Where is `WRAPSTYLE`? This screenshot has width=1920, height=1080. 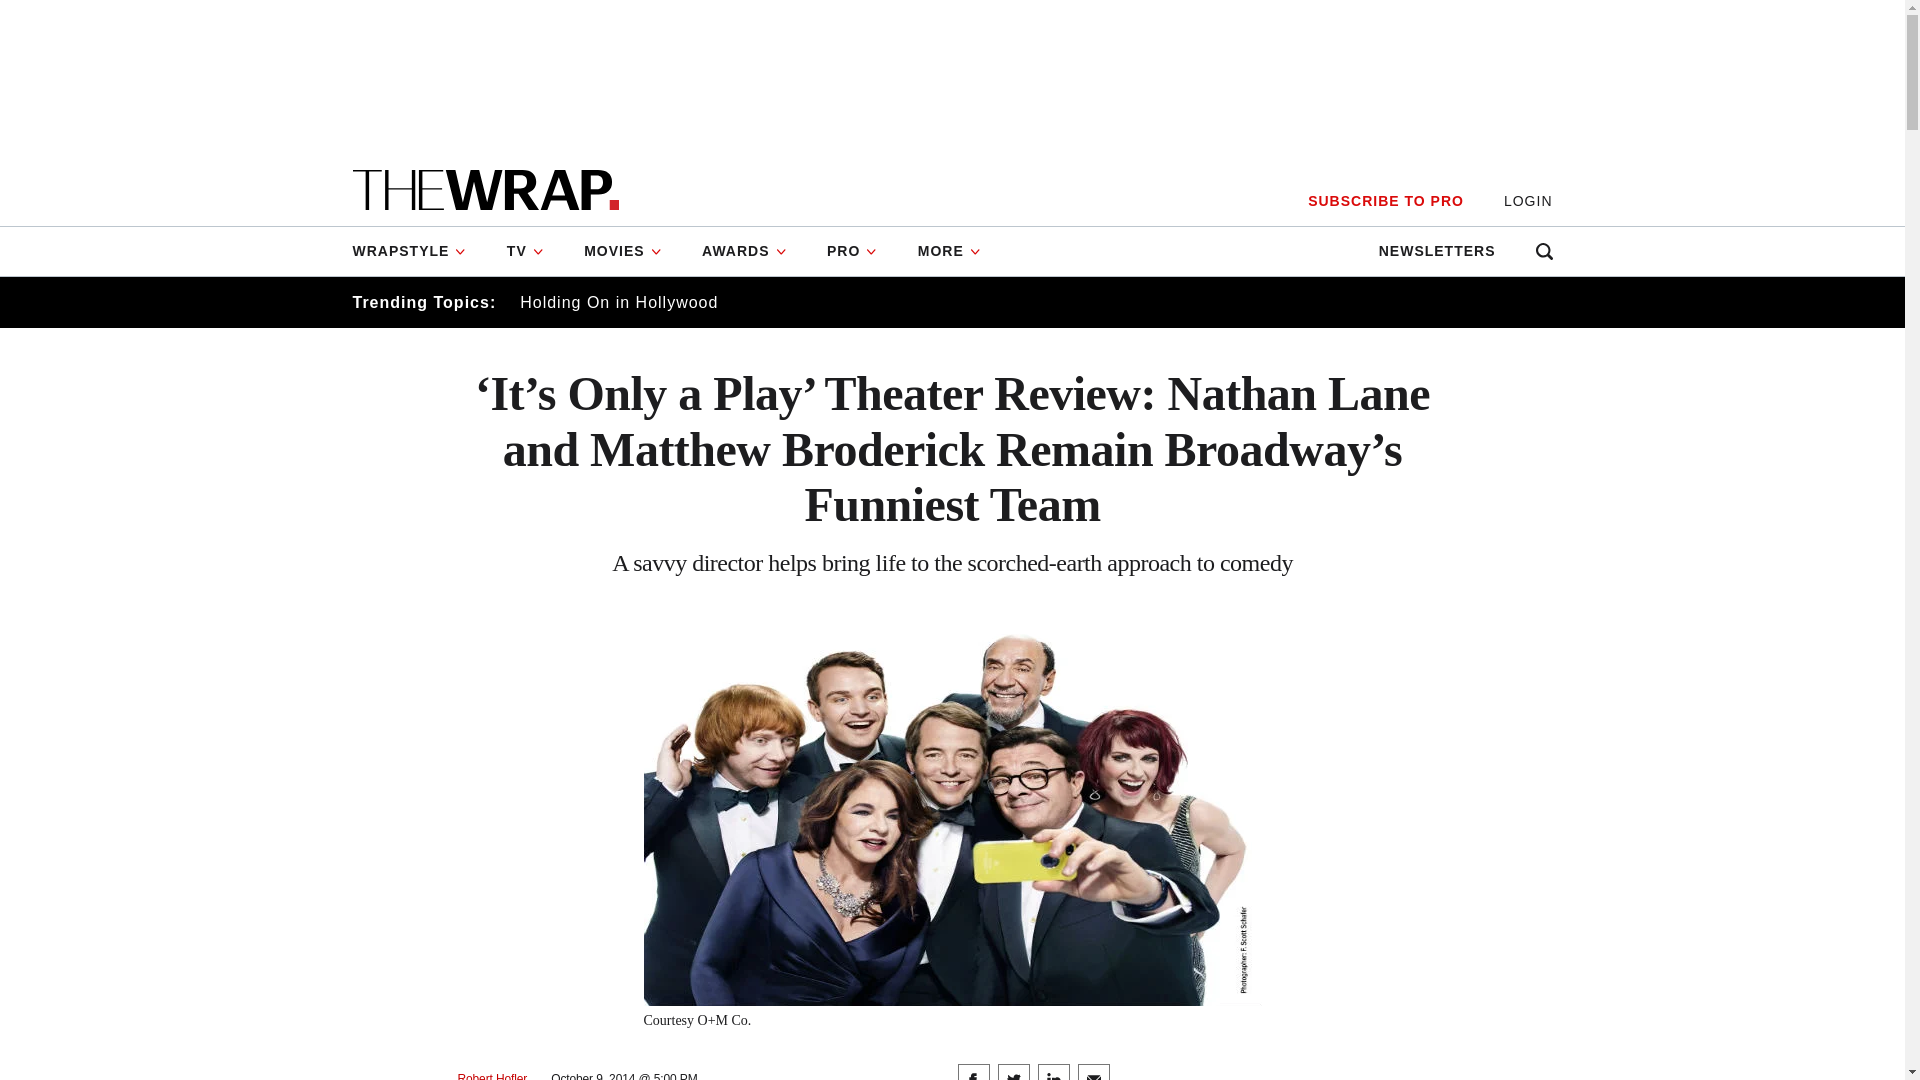
WRAPSTYLE is located at coordinates (418, 251).